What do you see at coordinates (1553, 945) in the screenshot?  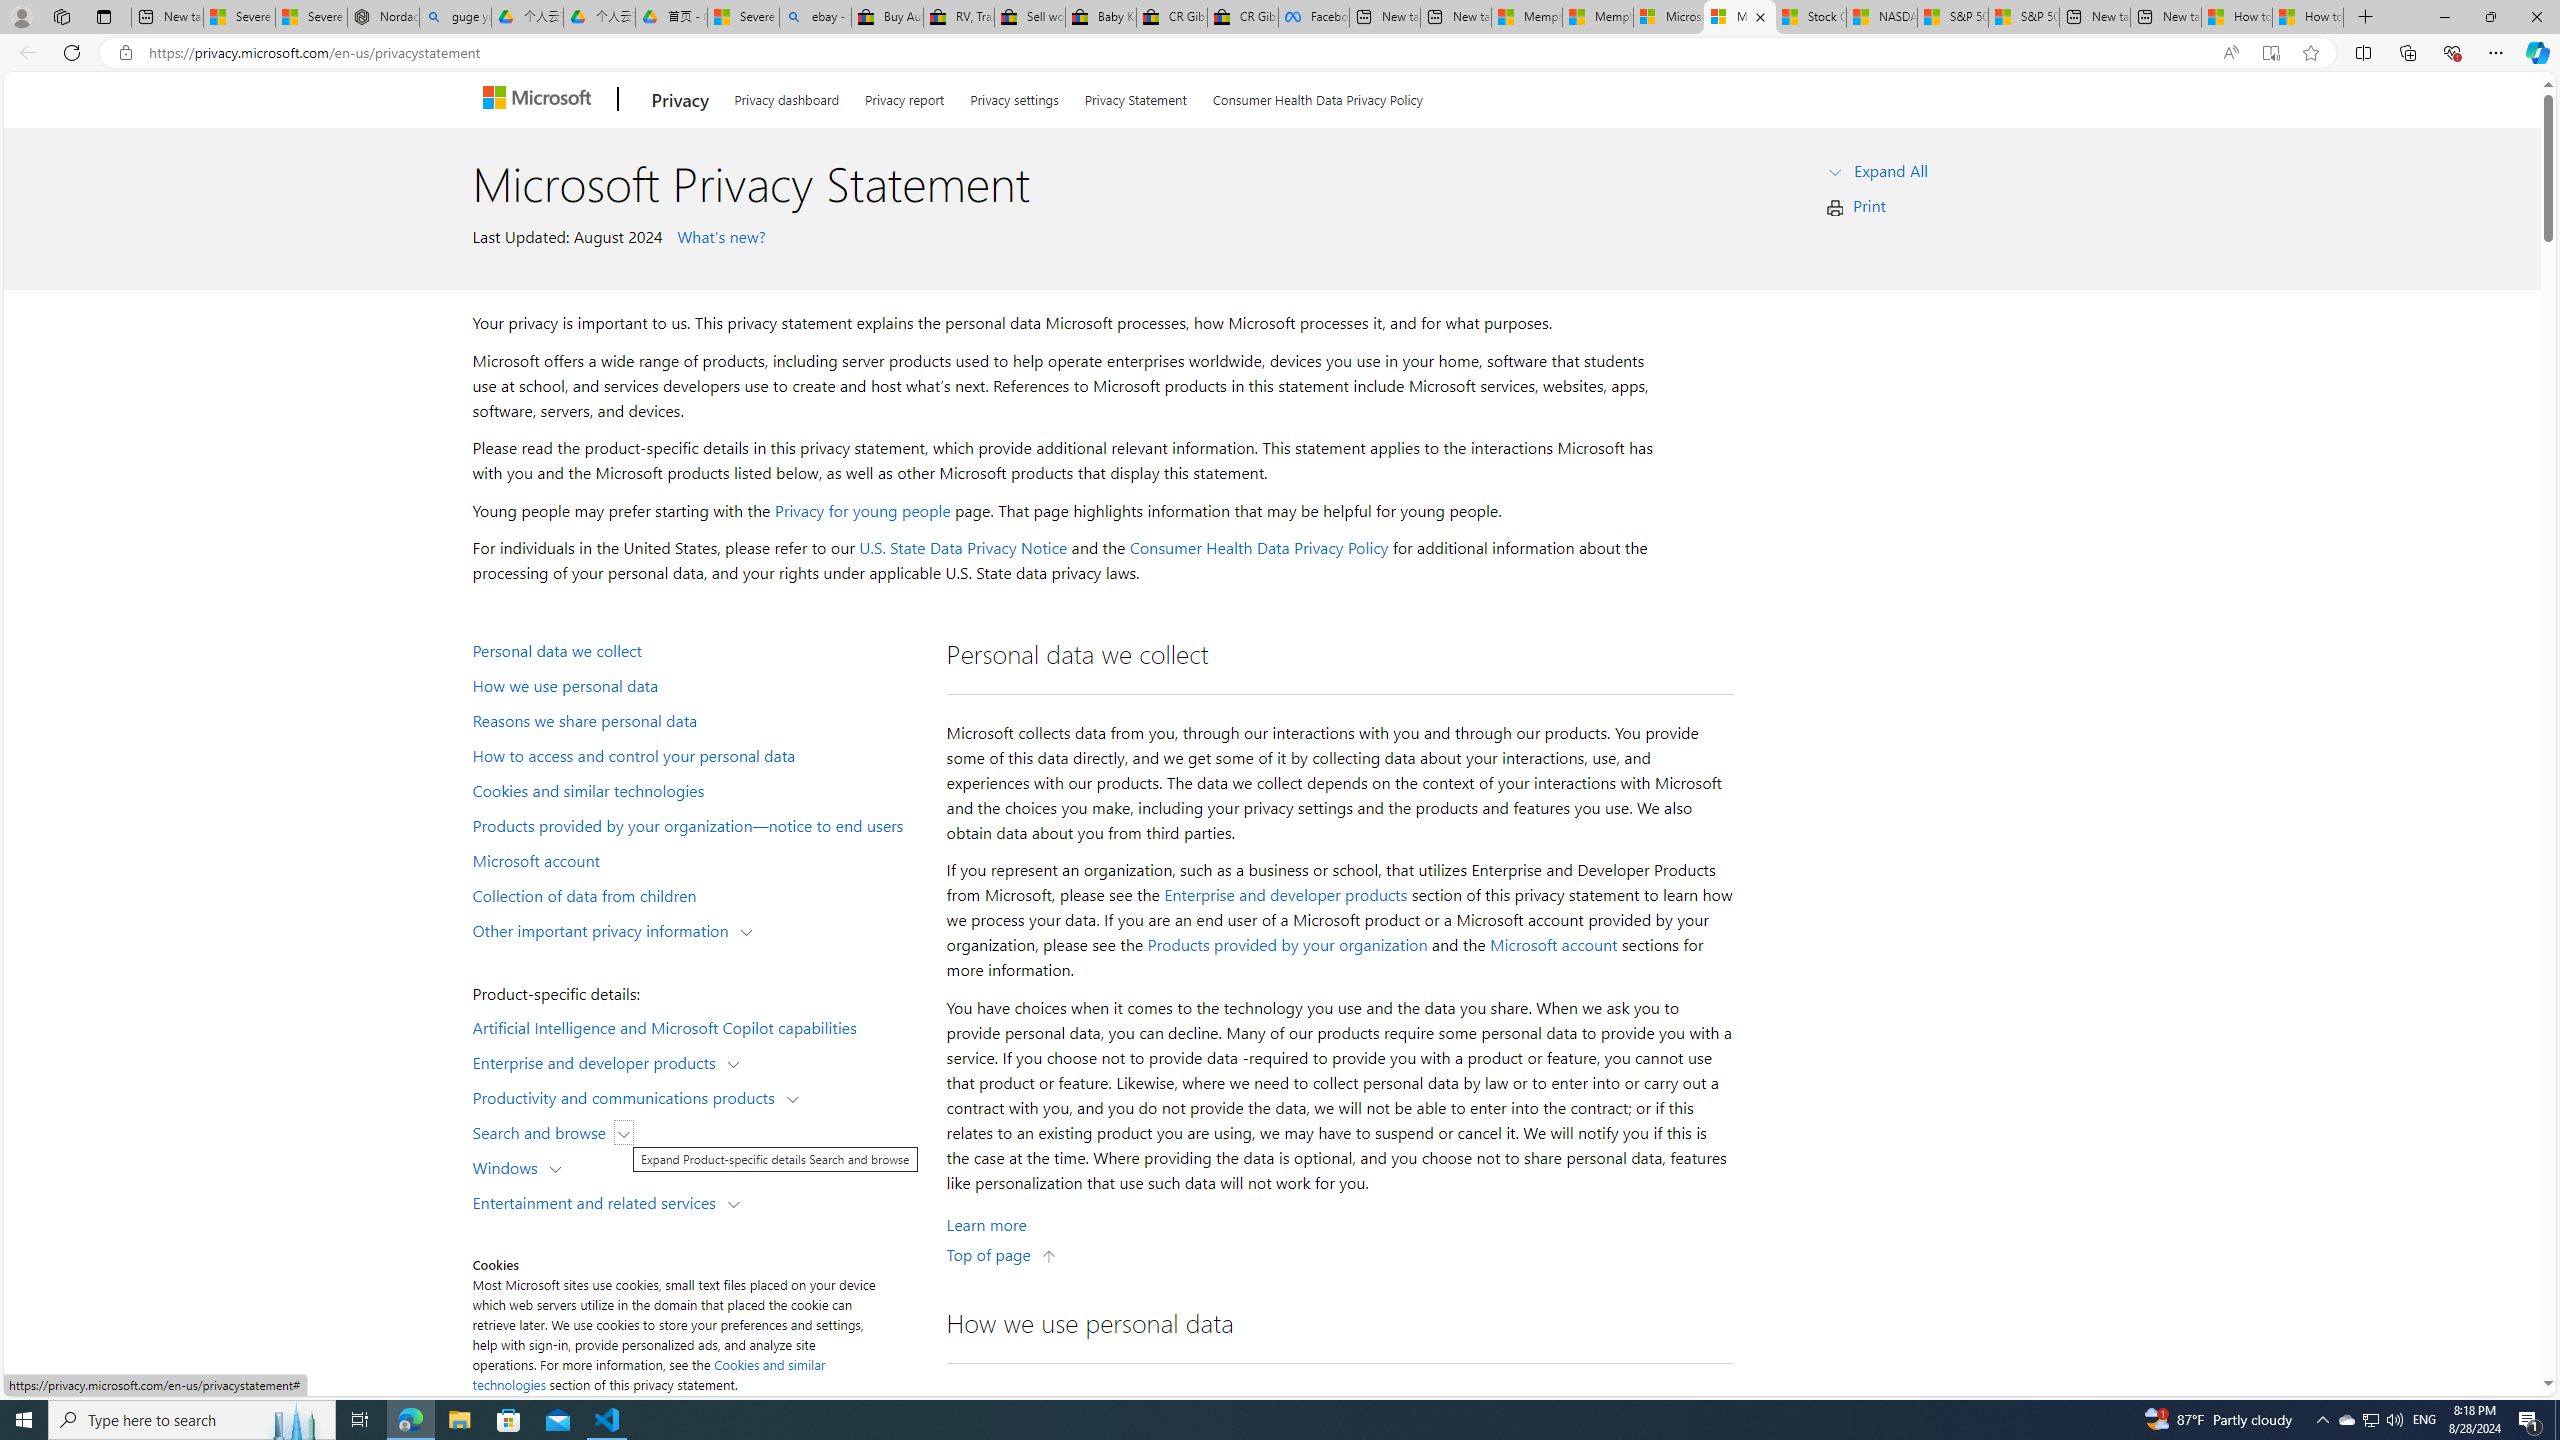 I see `Microsoft account` at bounding box center [1553, 945].